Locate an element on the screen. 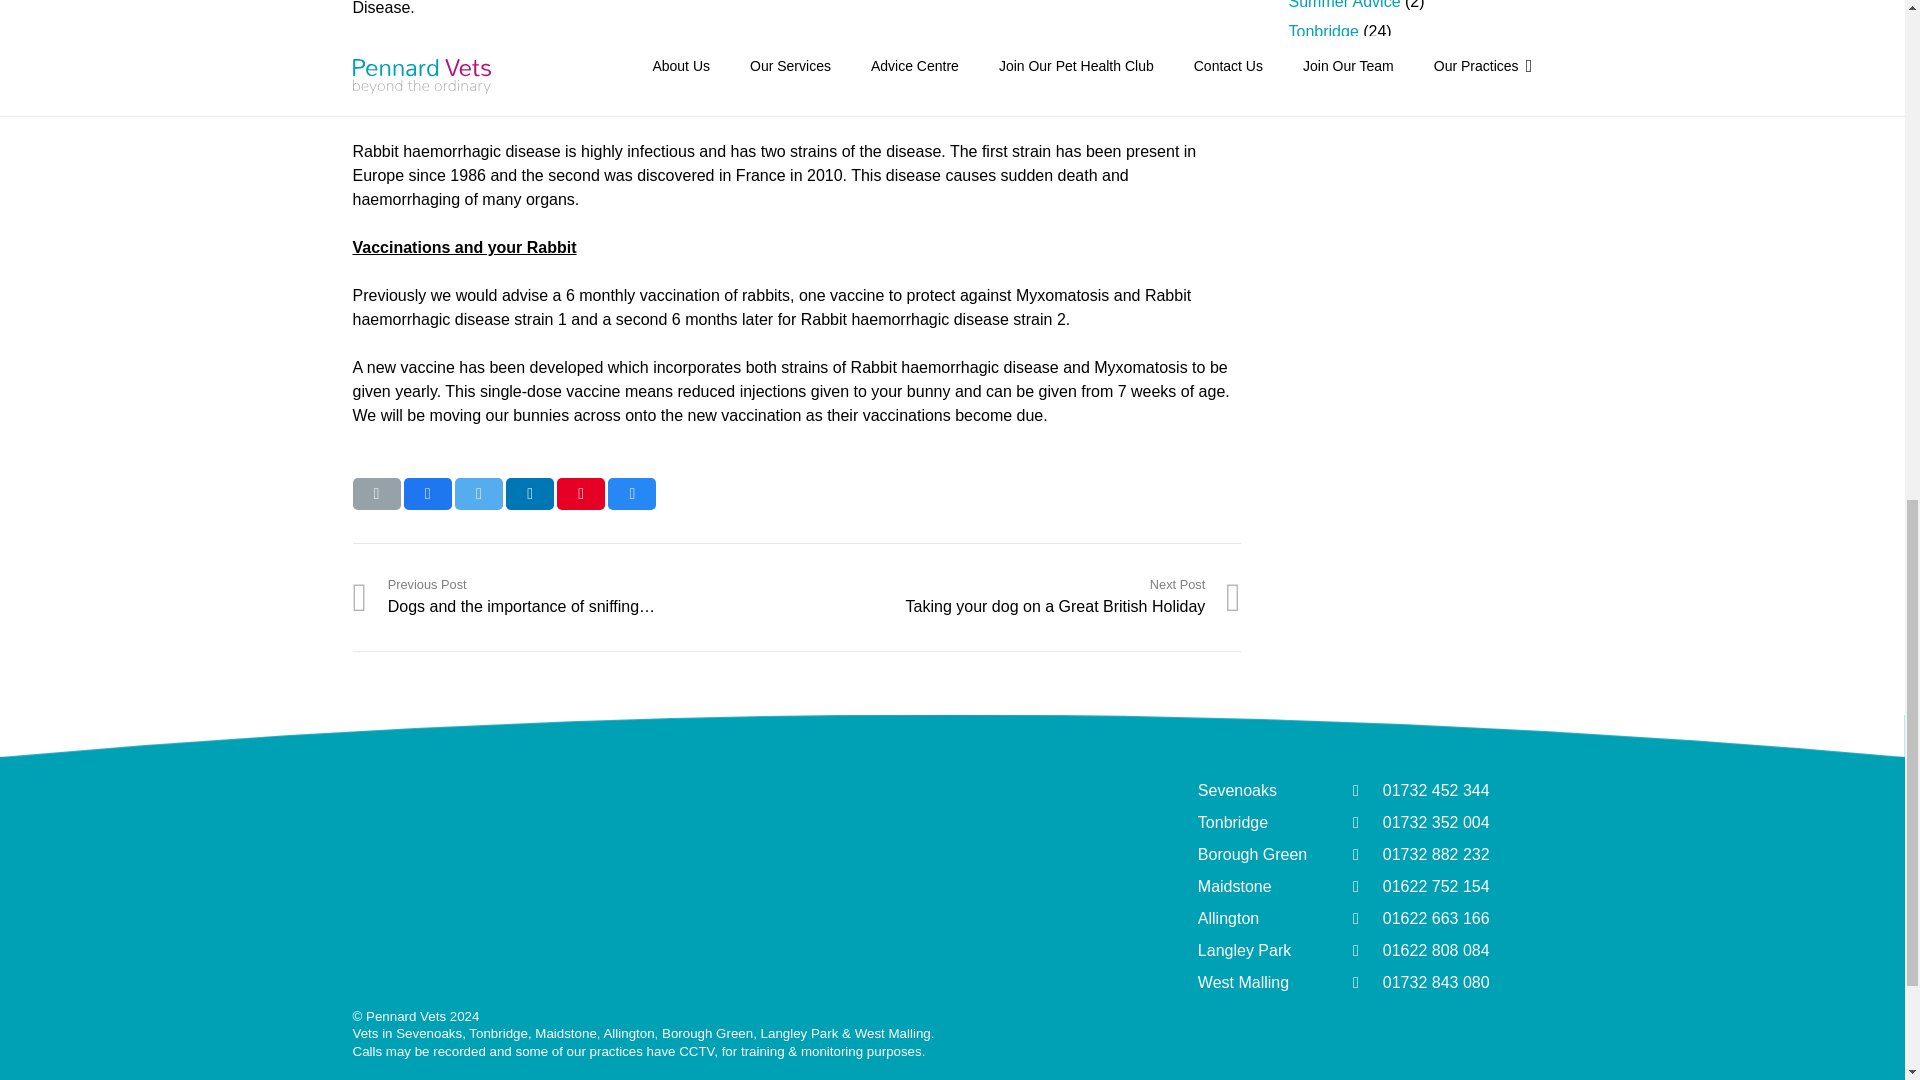 Image resolution: width=1920 pixels, height=1080 pixels. Tweet this is located at coordinates (479, 494).